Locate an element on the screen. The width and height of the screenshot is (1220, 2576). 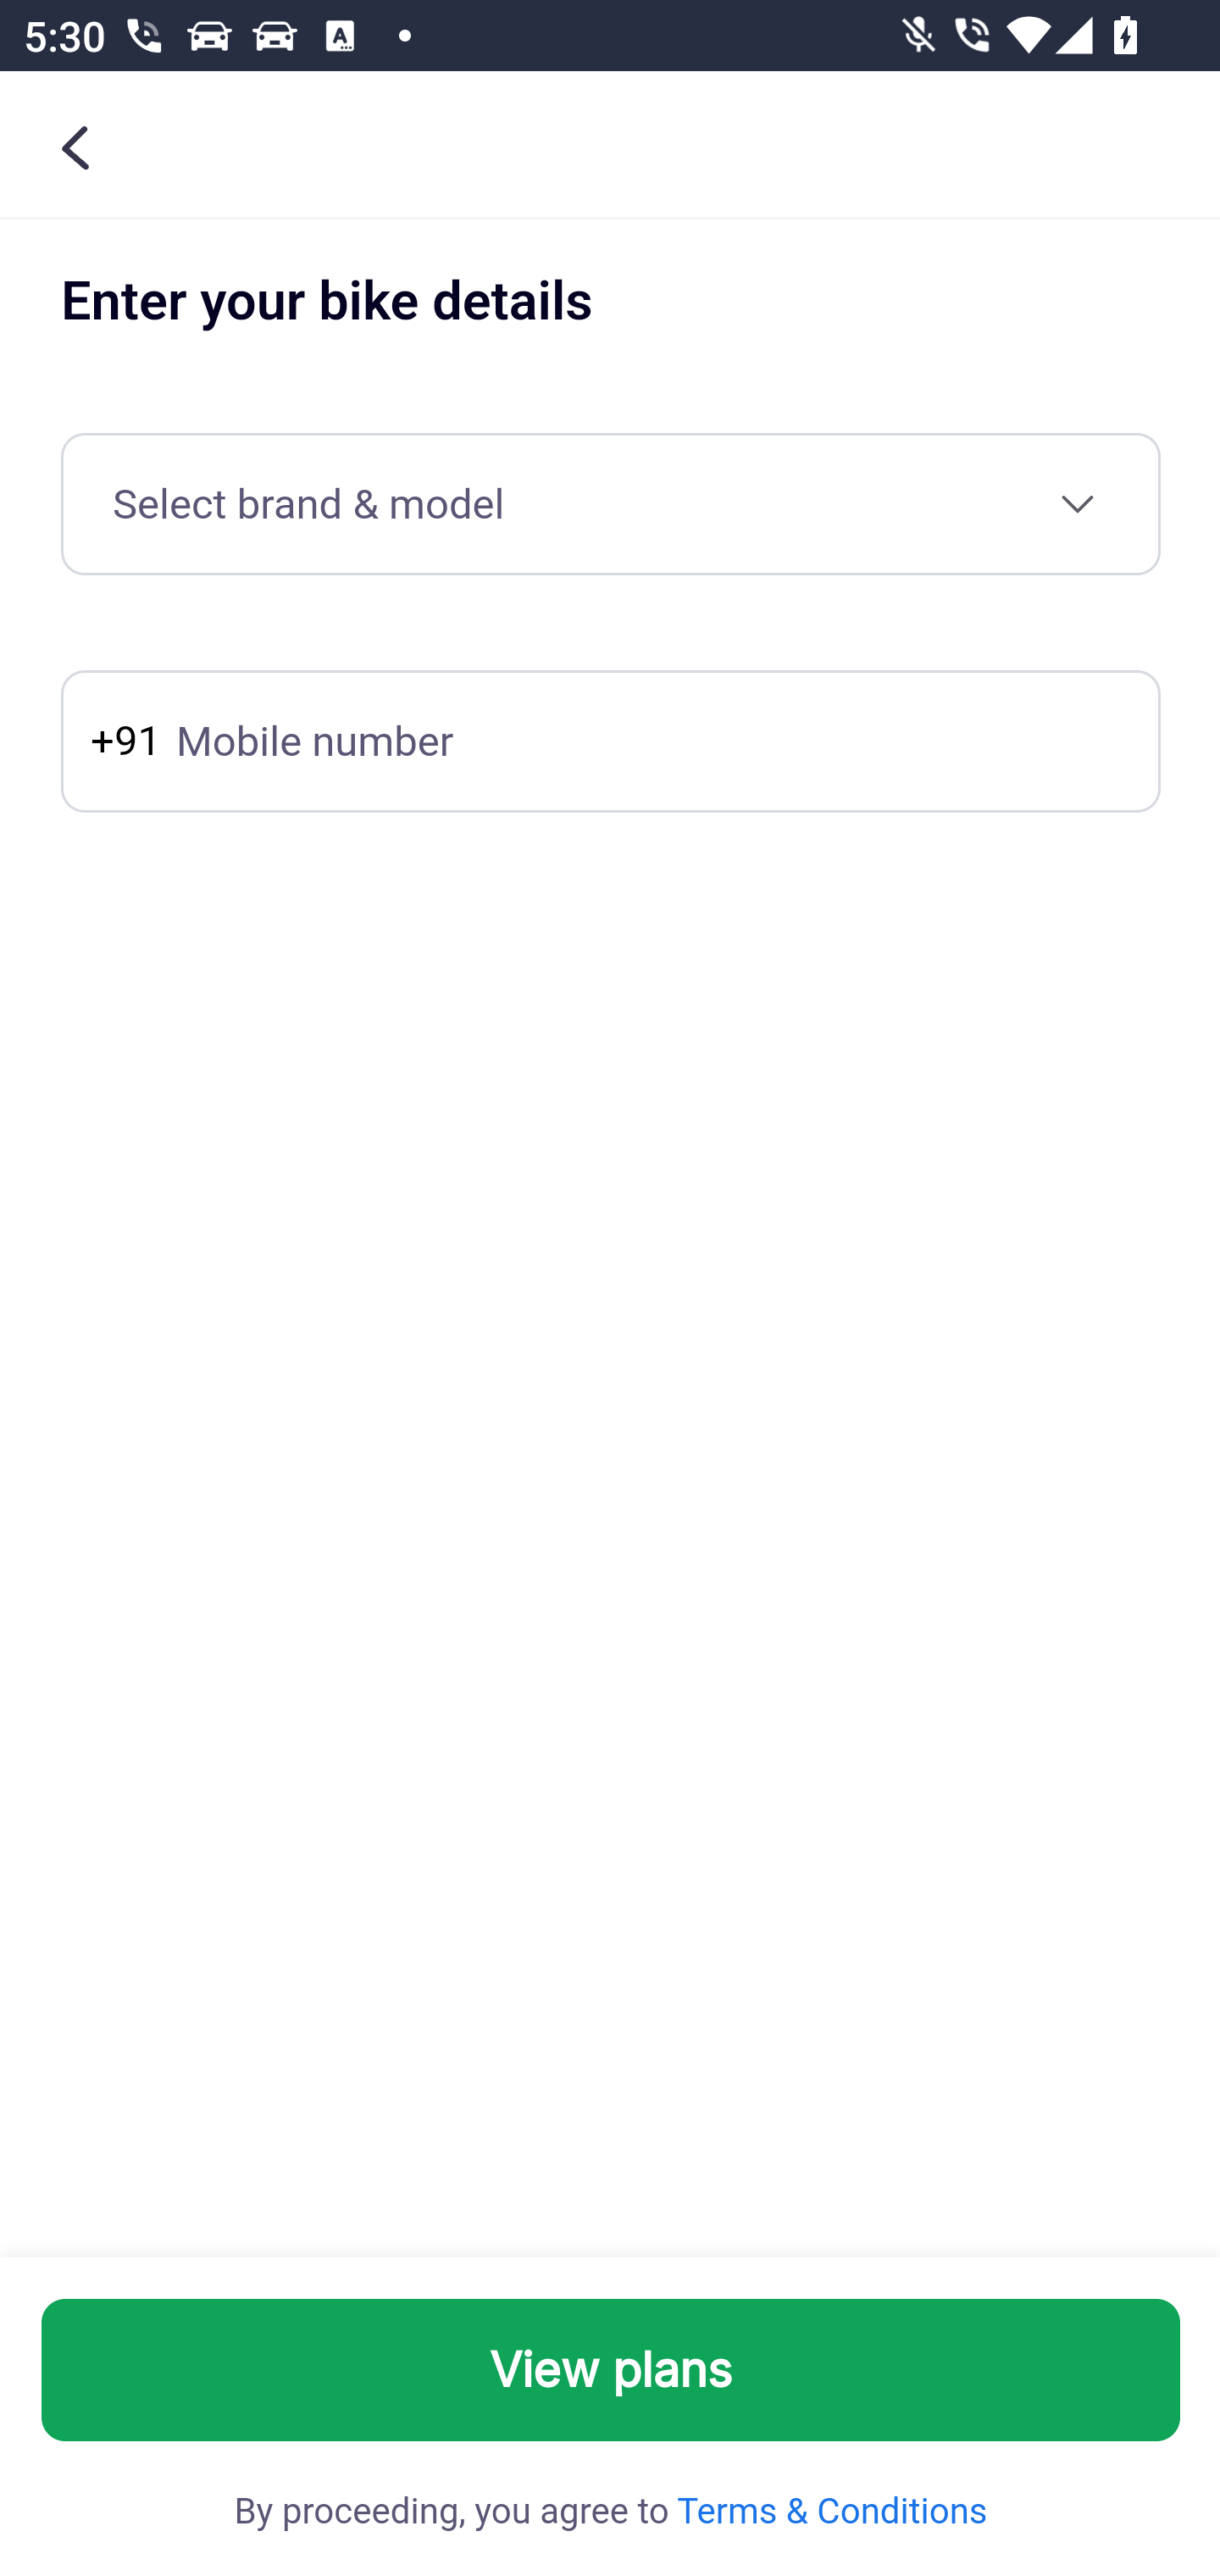
View plans is located at coordinates (612, 2371).